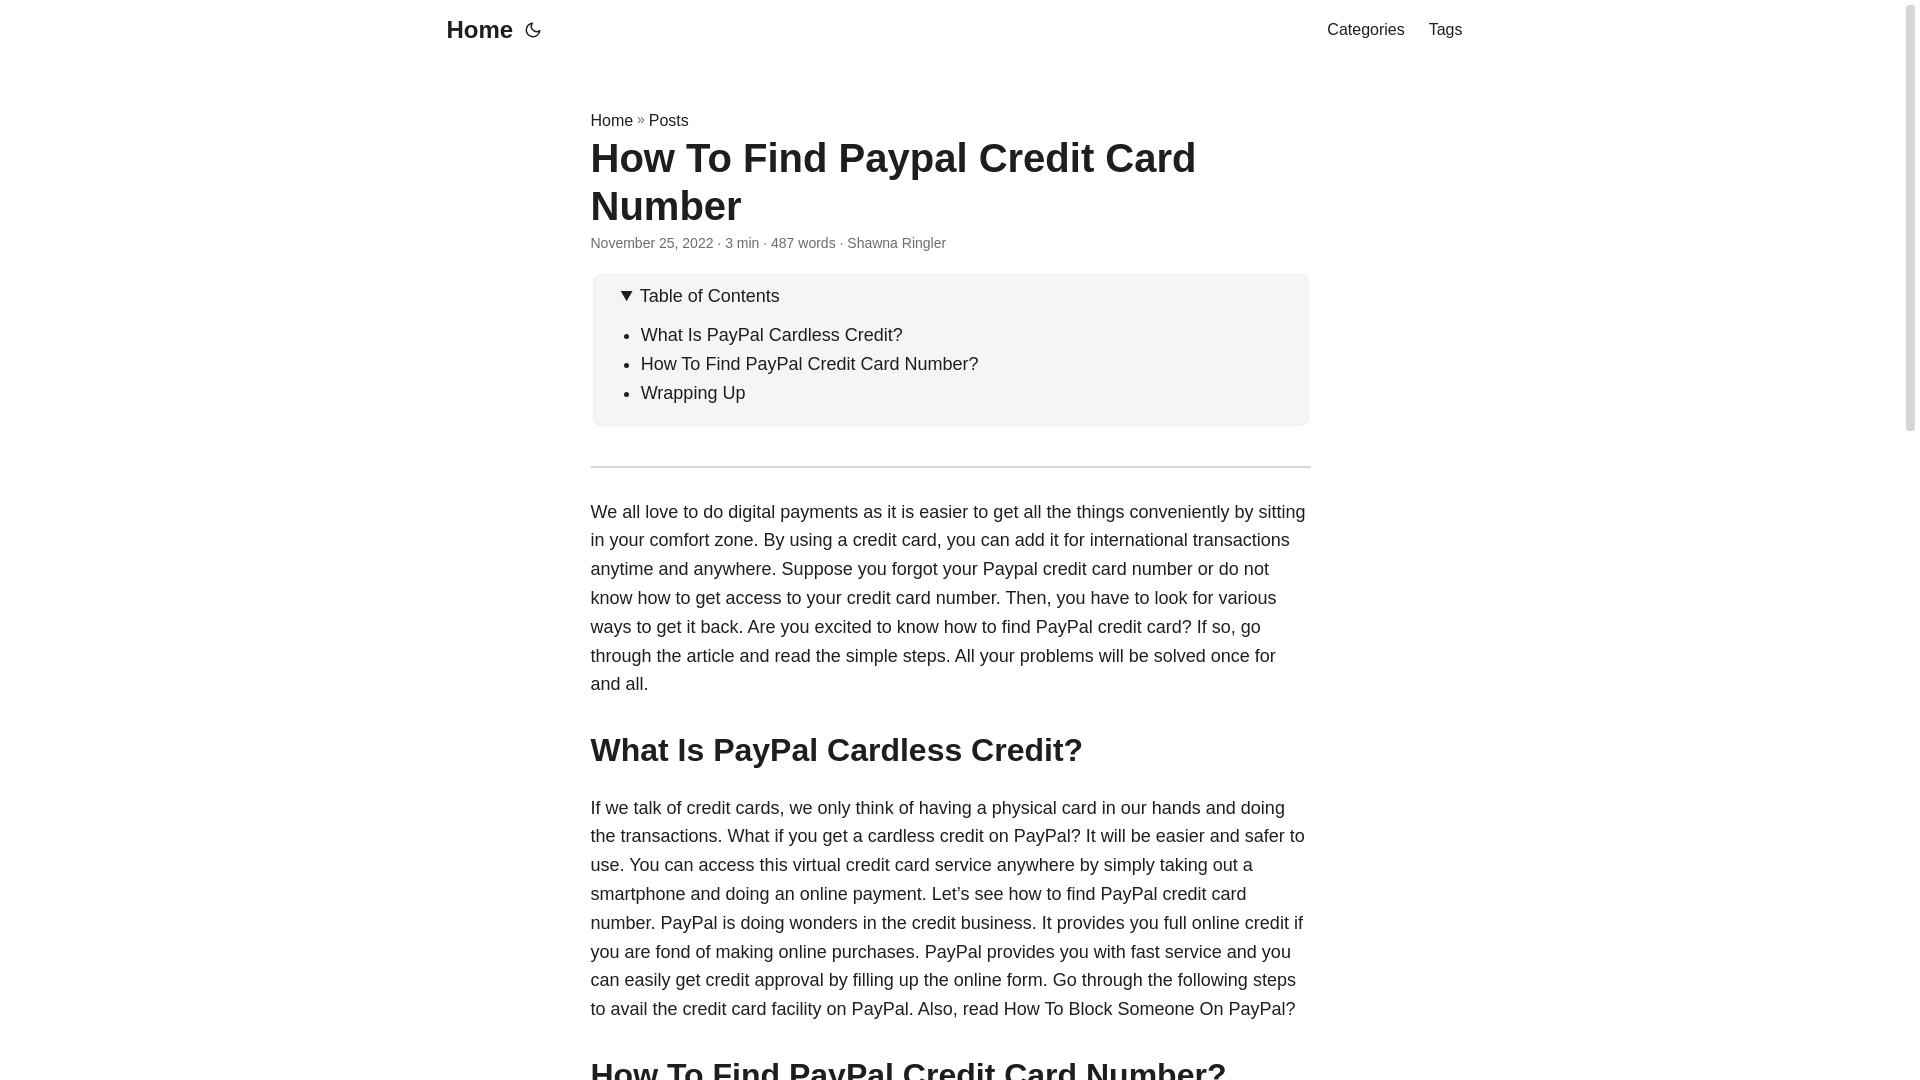  What do you see at coordinates (611, 120) in the screenshot?
I see `Home` at bounding box center [611, 120].